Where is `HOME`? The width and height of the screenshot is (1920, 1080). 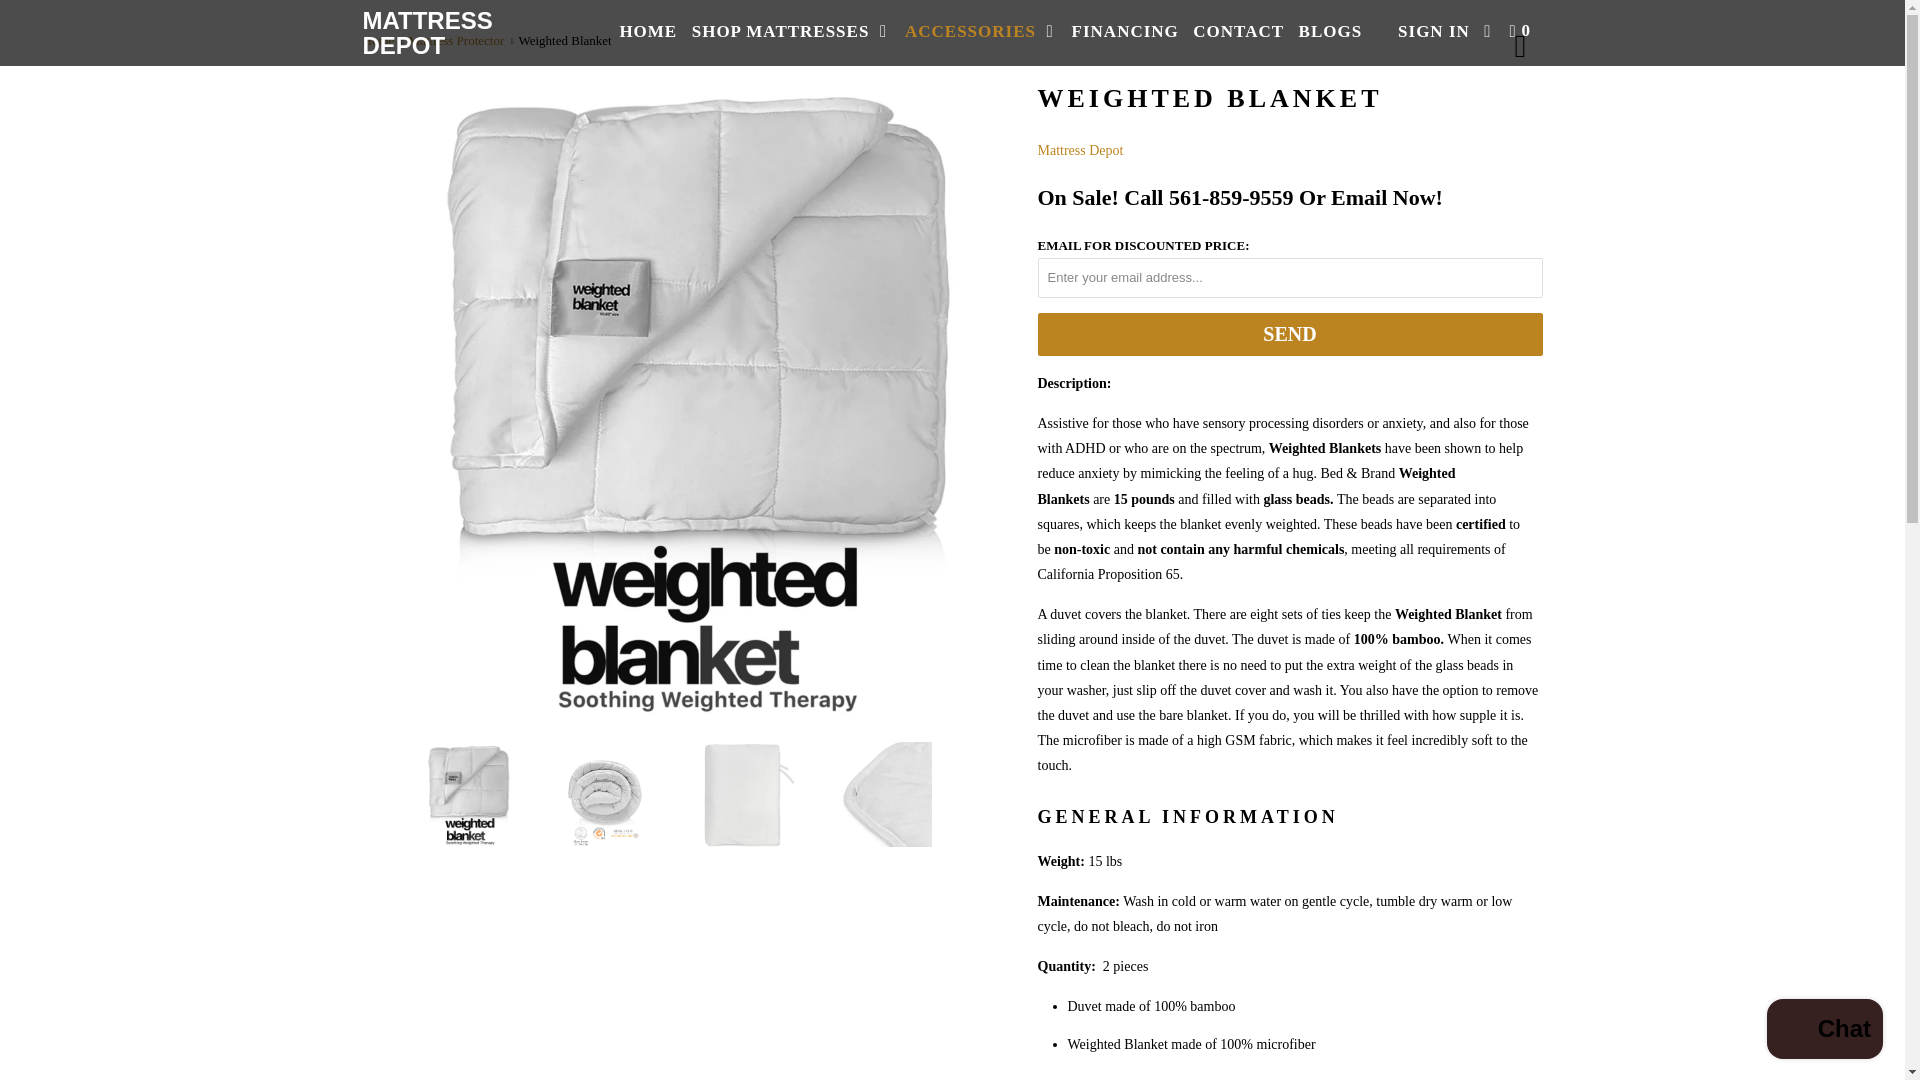
HOME is located at coordinates (648, 30).